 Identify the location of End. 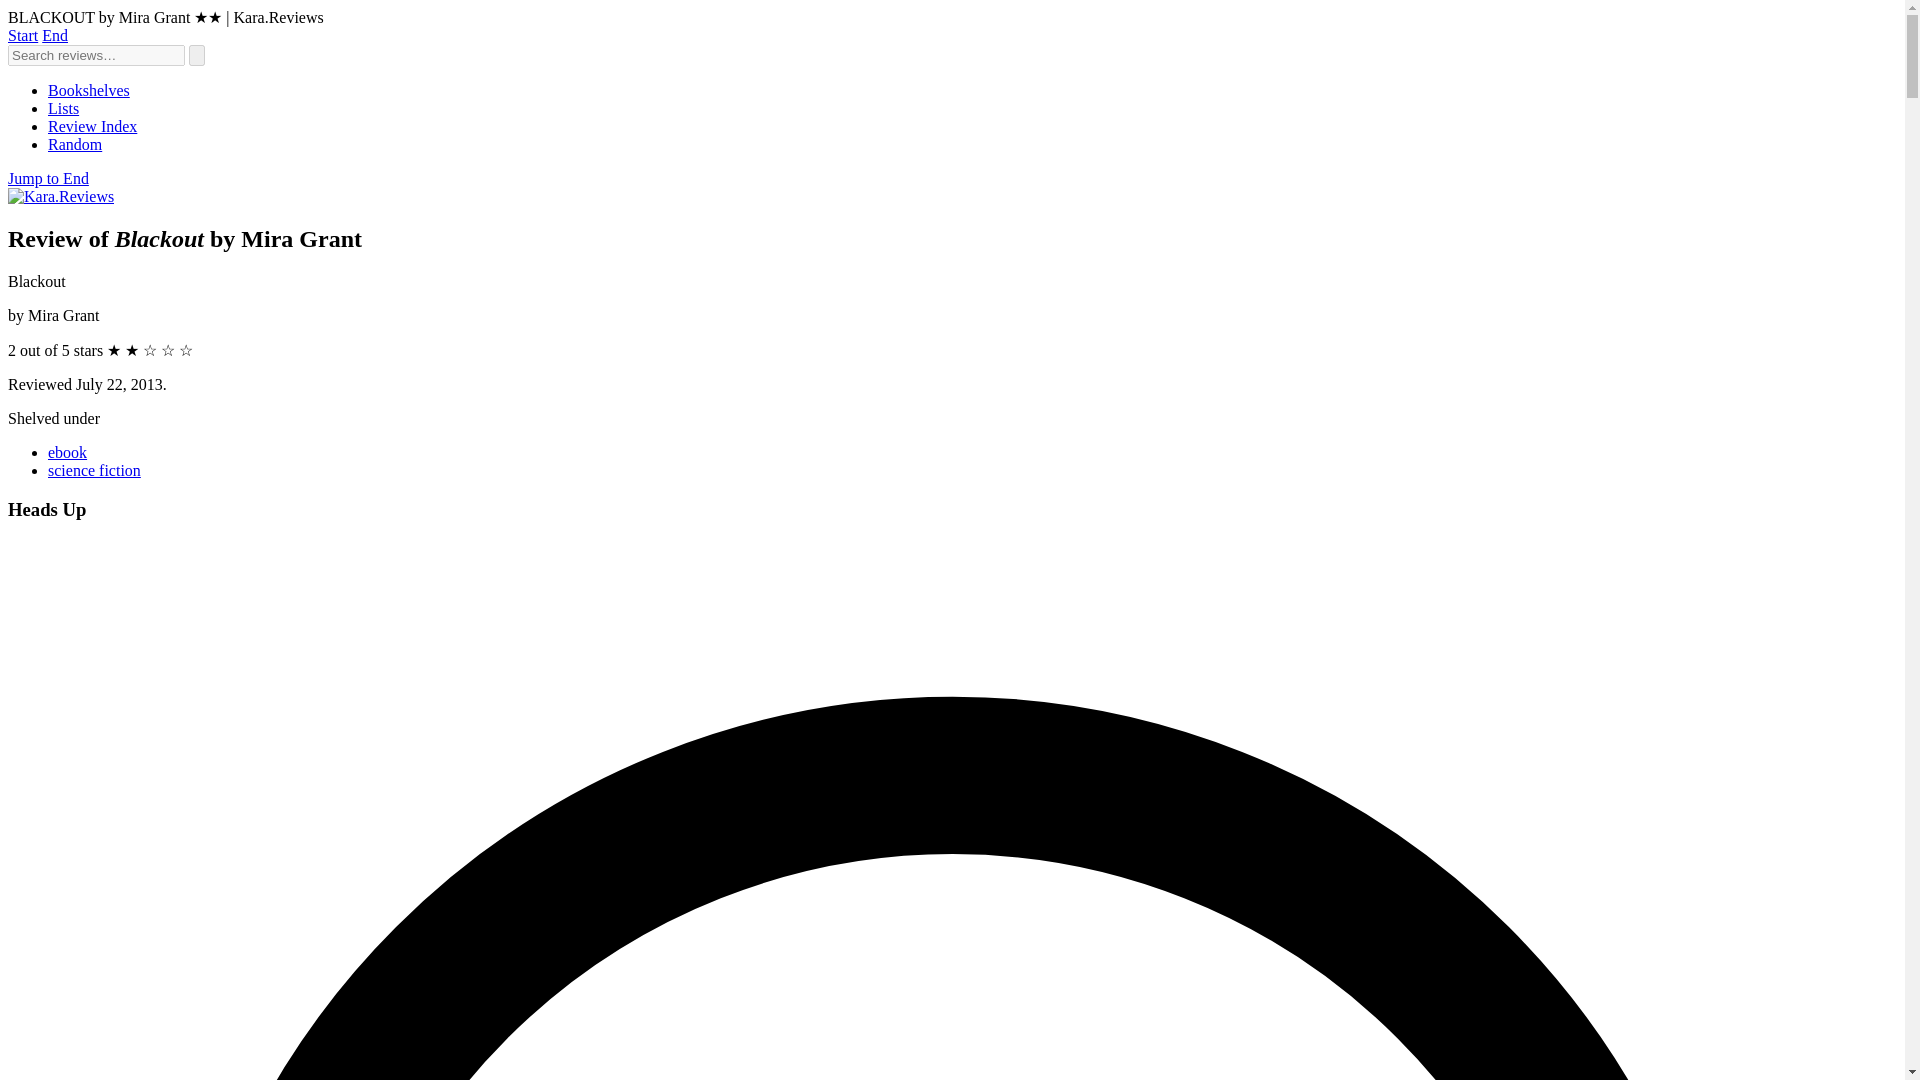
(54, 36).